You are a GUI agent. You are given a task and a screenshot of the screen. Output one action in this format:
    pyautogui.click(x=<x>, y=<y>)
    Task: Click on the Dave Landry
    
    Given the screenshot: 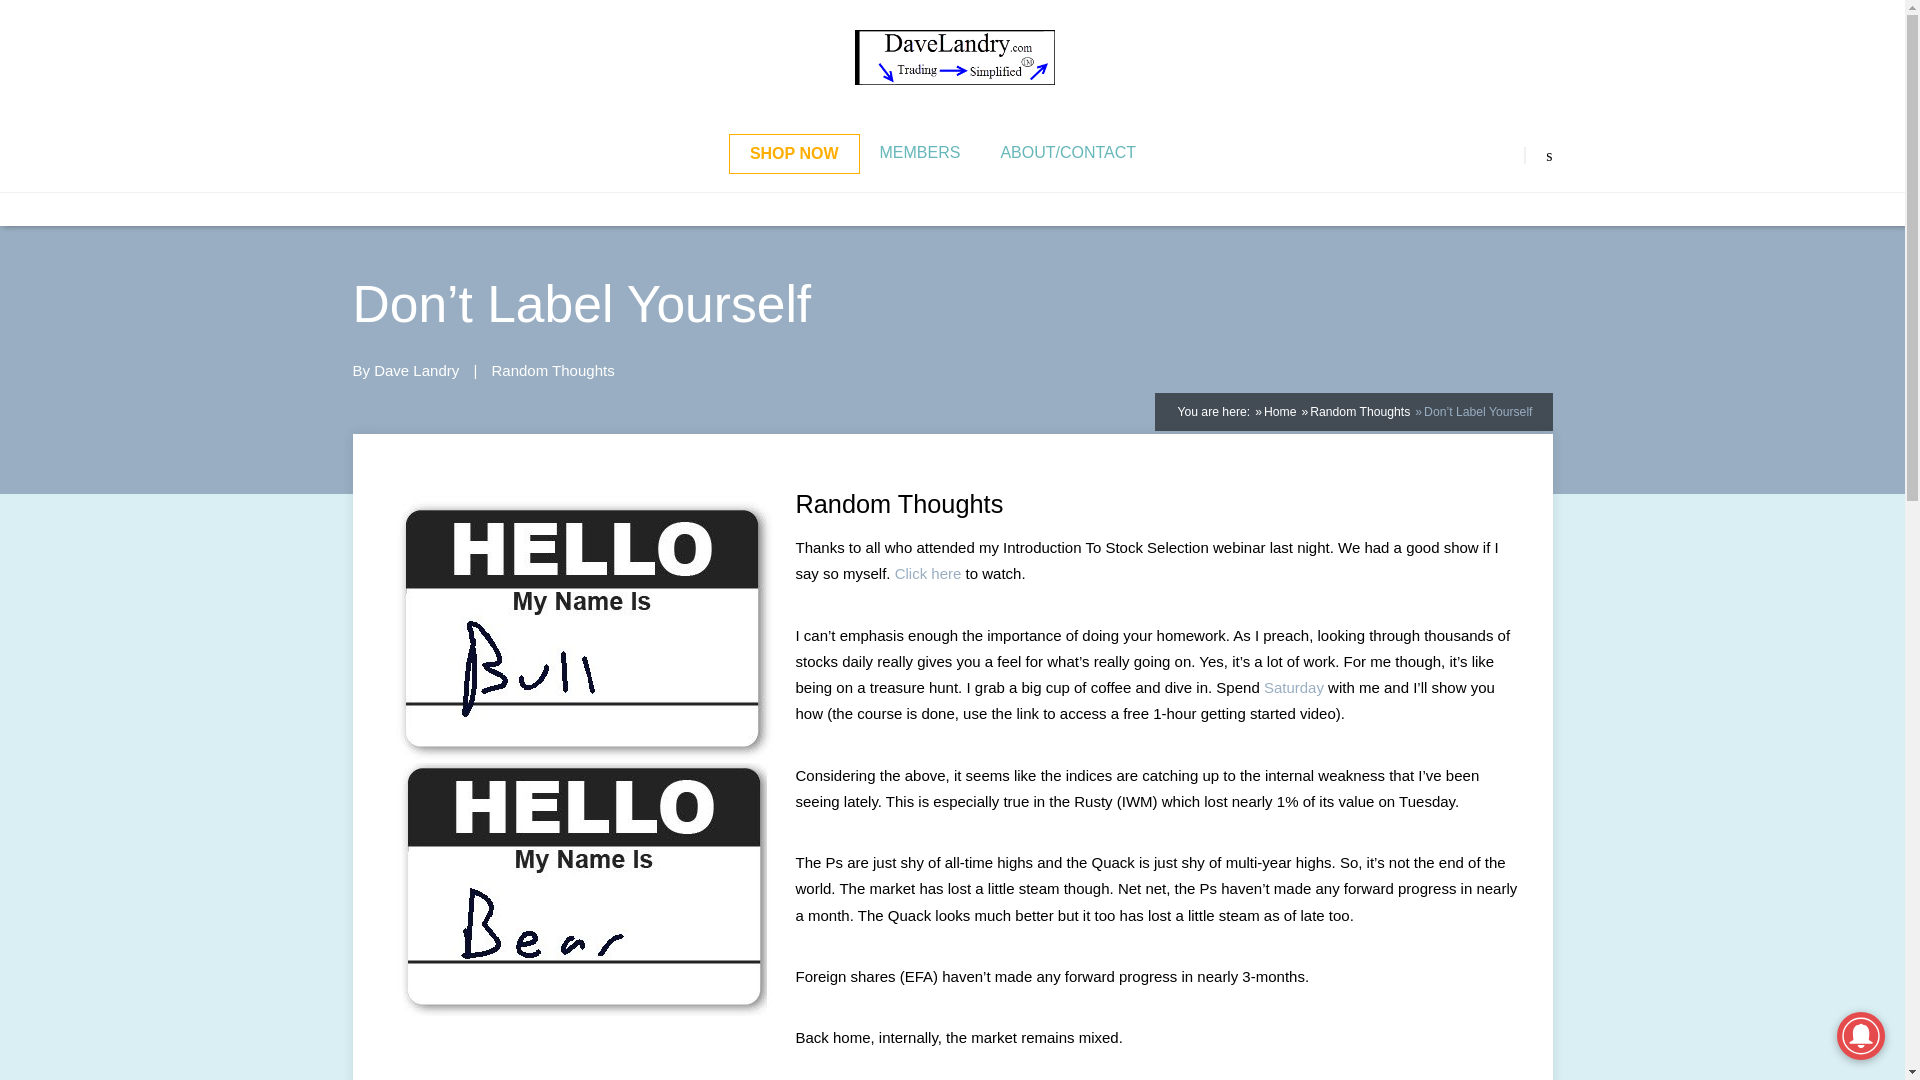 What is the action you would take?
    pyautogui.click(x=416, y=370)
    